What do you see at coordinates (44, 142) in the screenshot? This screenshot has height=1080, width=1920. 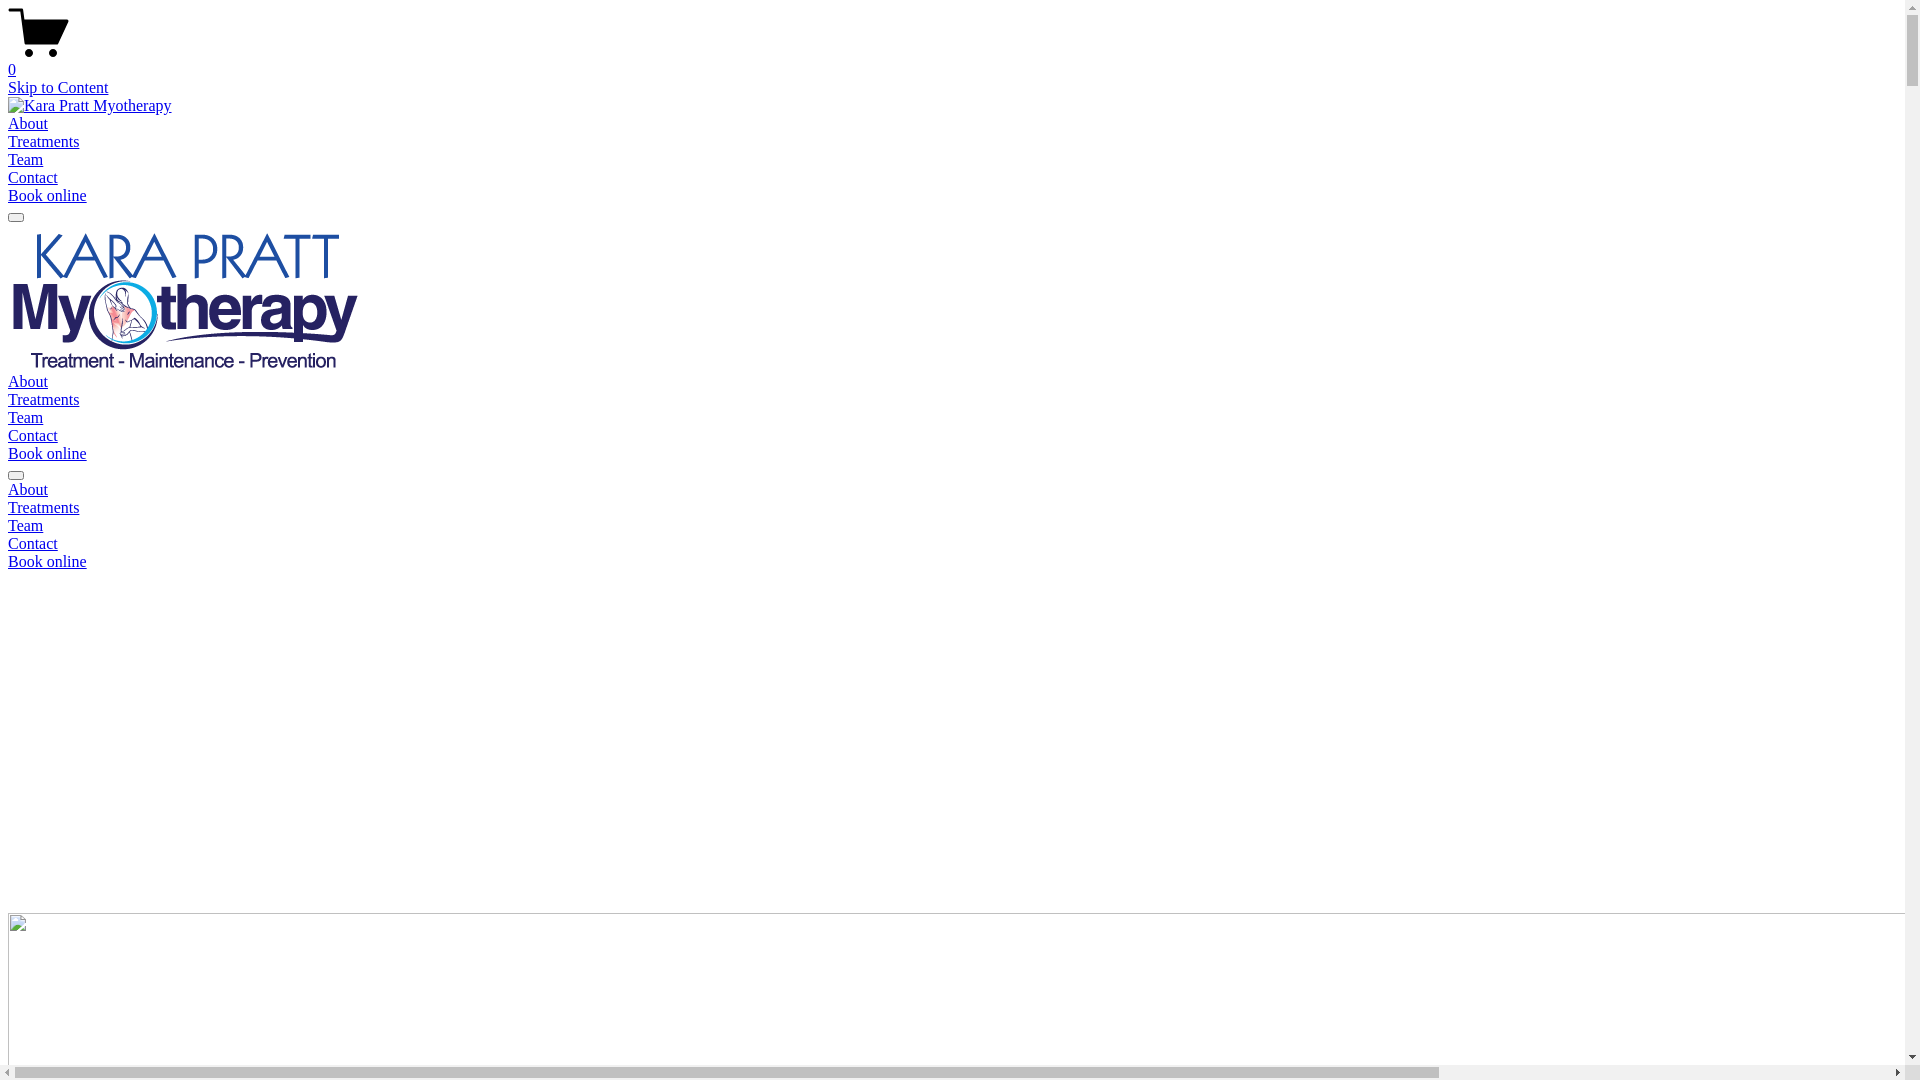 I see `Treatments` at bounding box center [44, 142].